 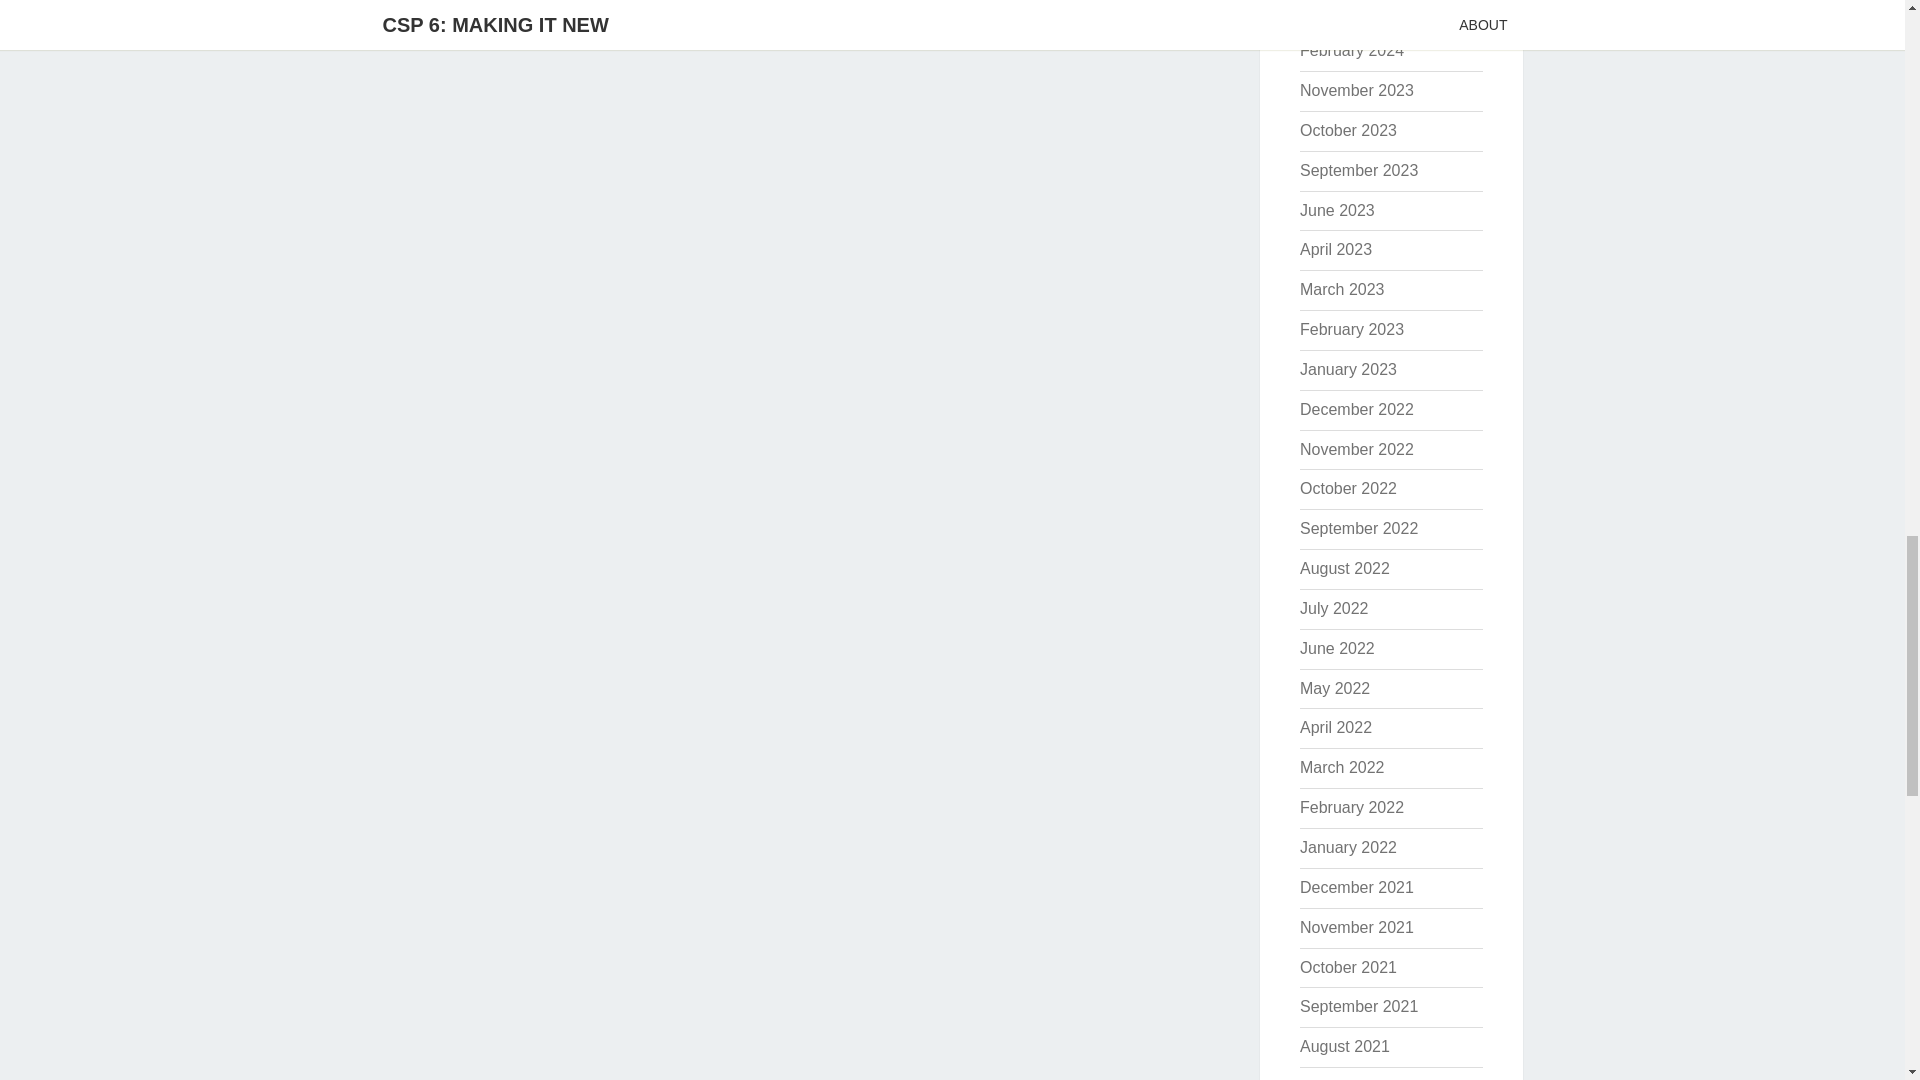 What do you see at coordinates (1348, 488) in the screenshot?
I see `October 2022` at bounding box center [1348, 488].